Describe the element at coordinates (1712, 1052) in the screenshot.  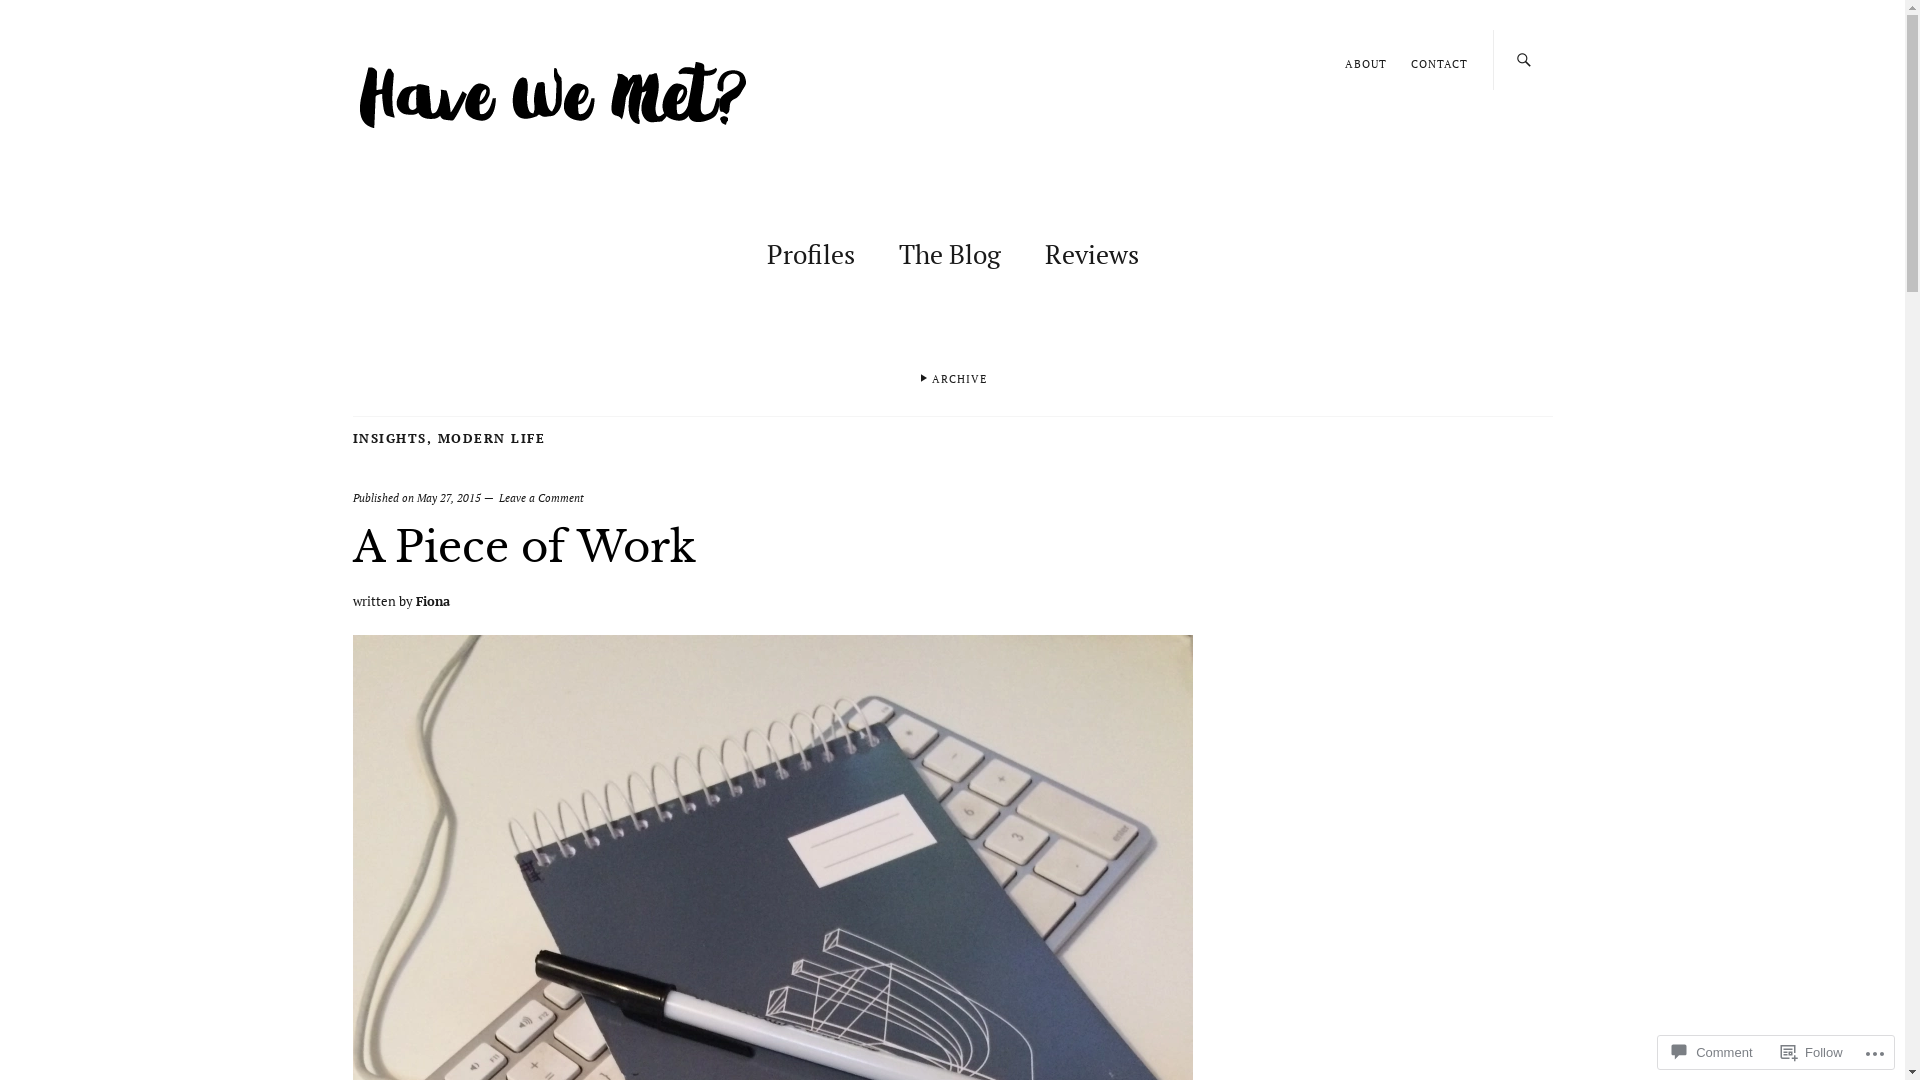
I see `Comment` at that location.